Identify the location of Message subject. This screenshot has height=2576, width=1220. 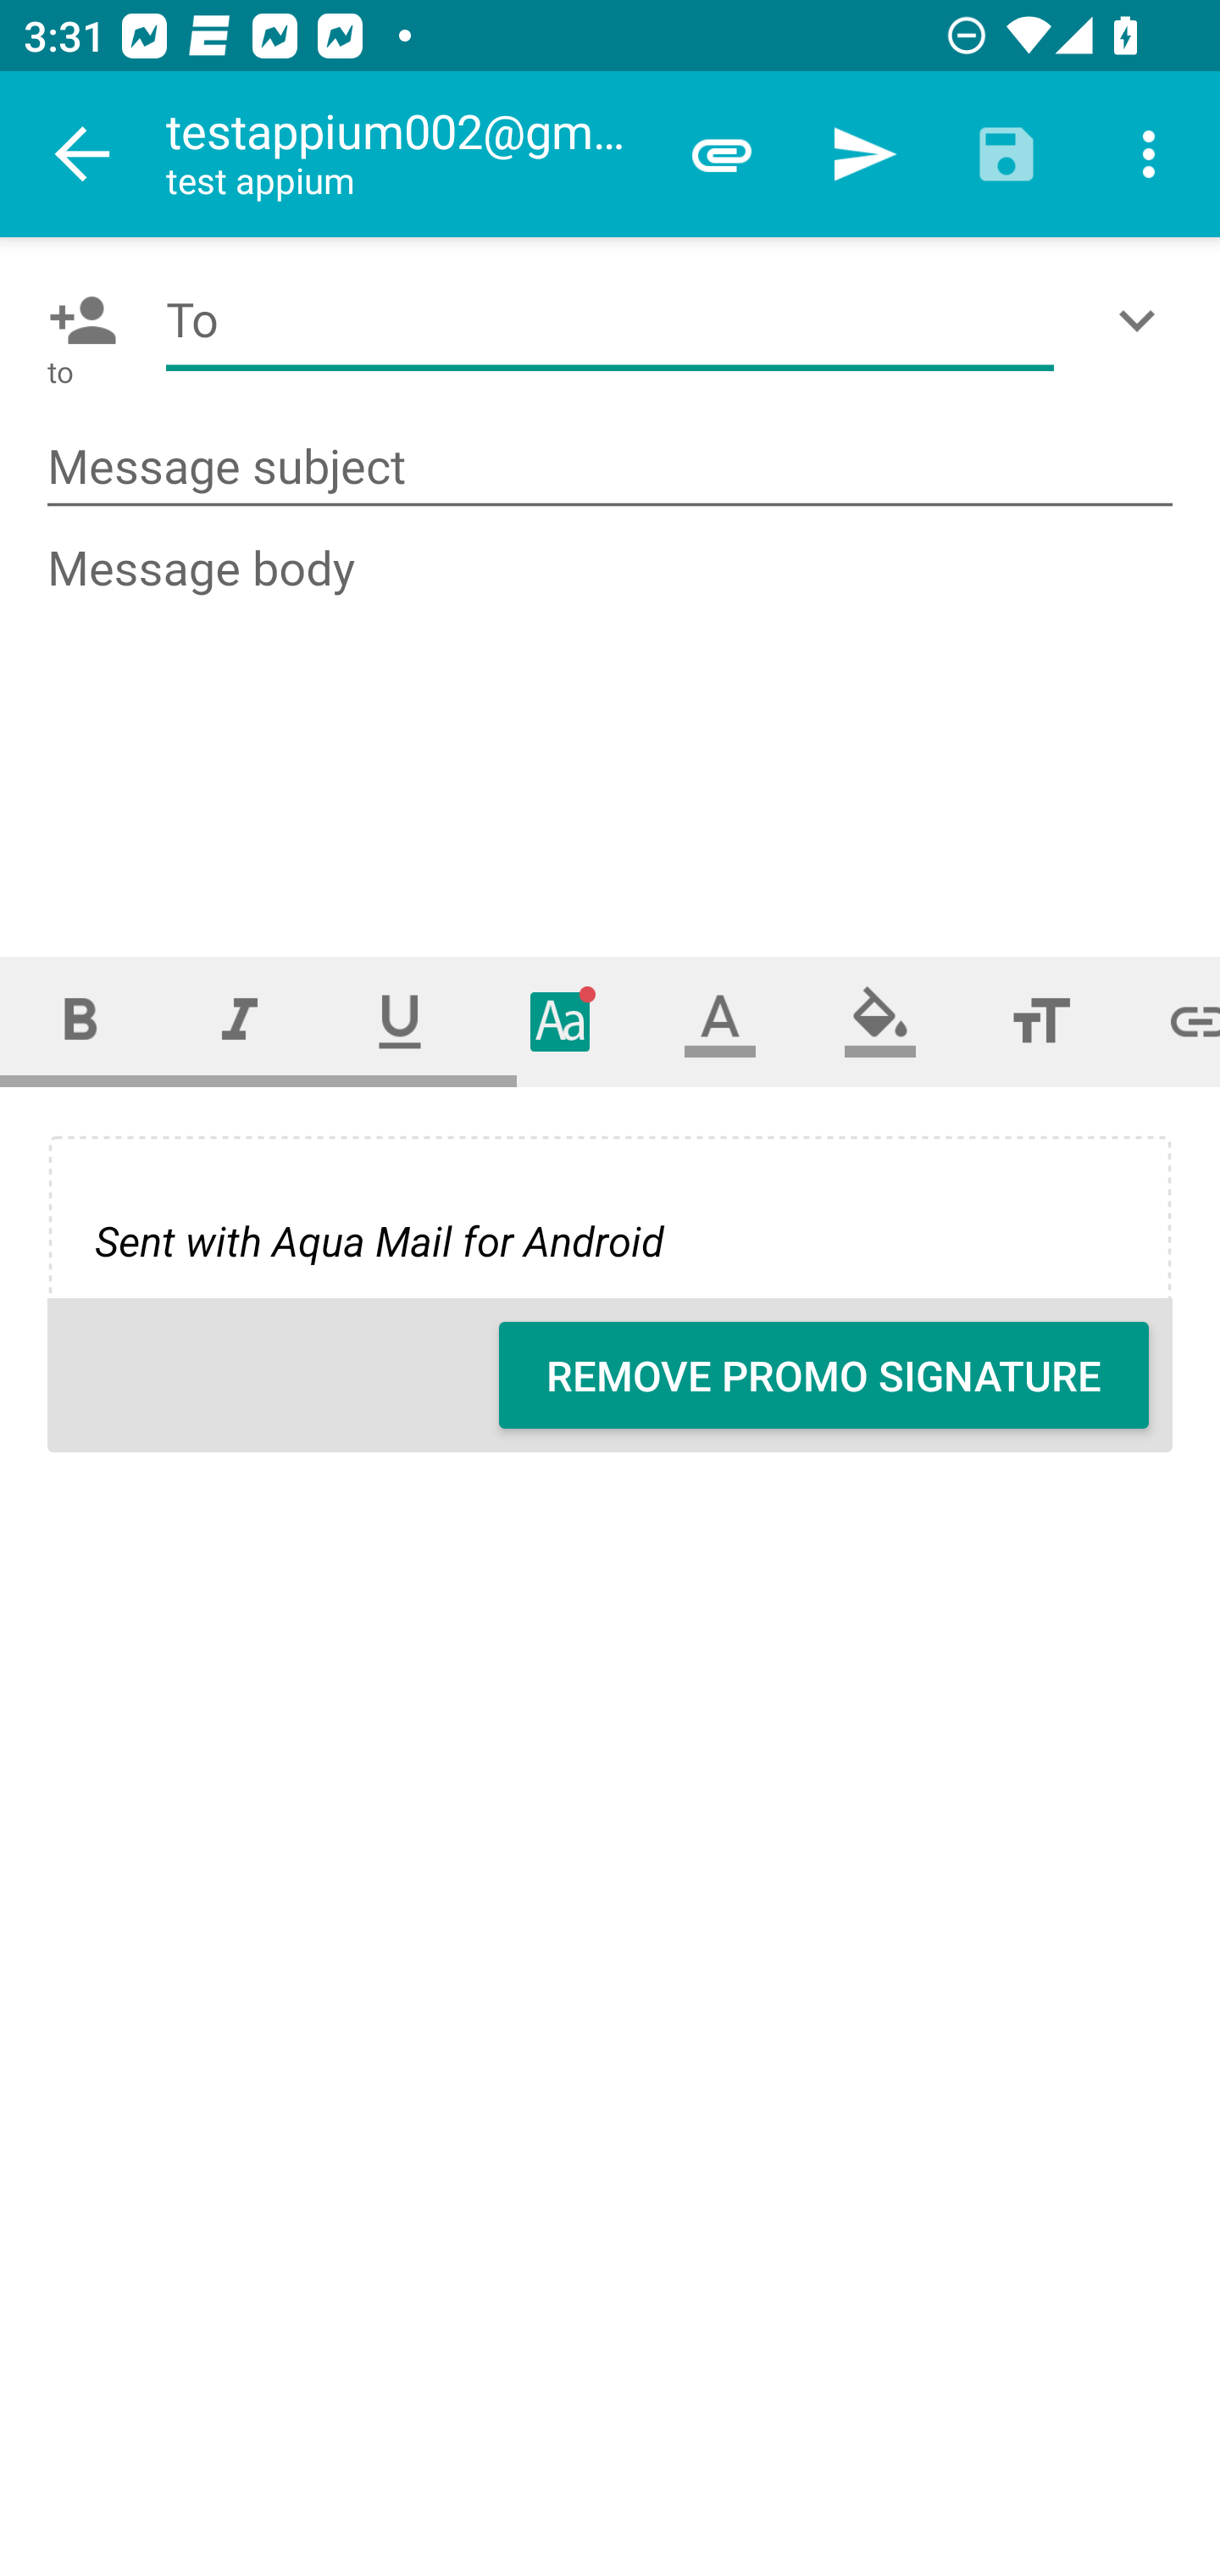
(610, 468).